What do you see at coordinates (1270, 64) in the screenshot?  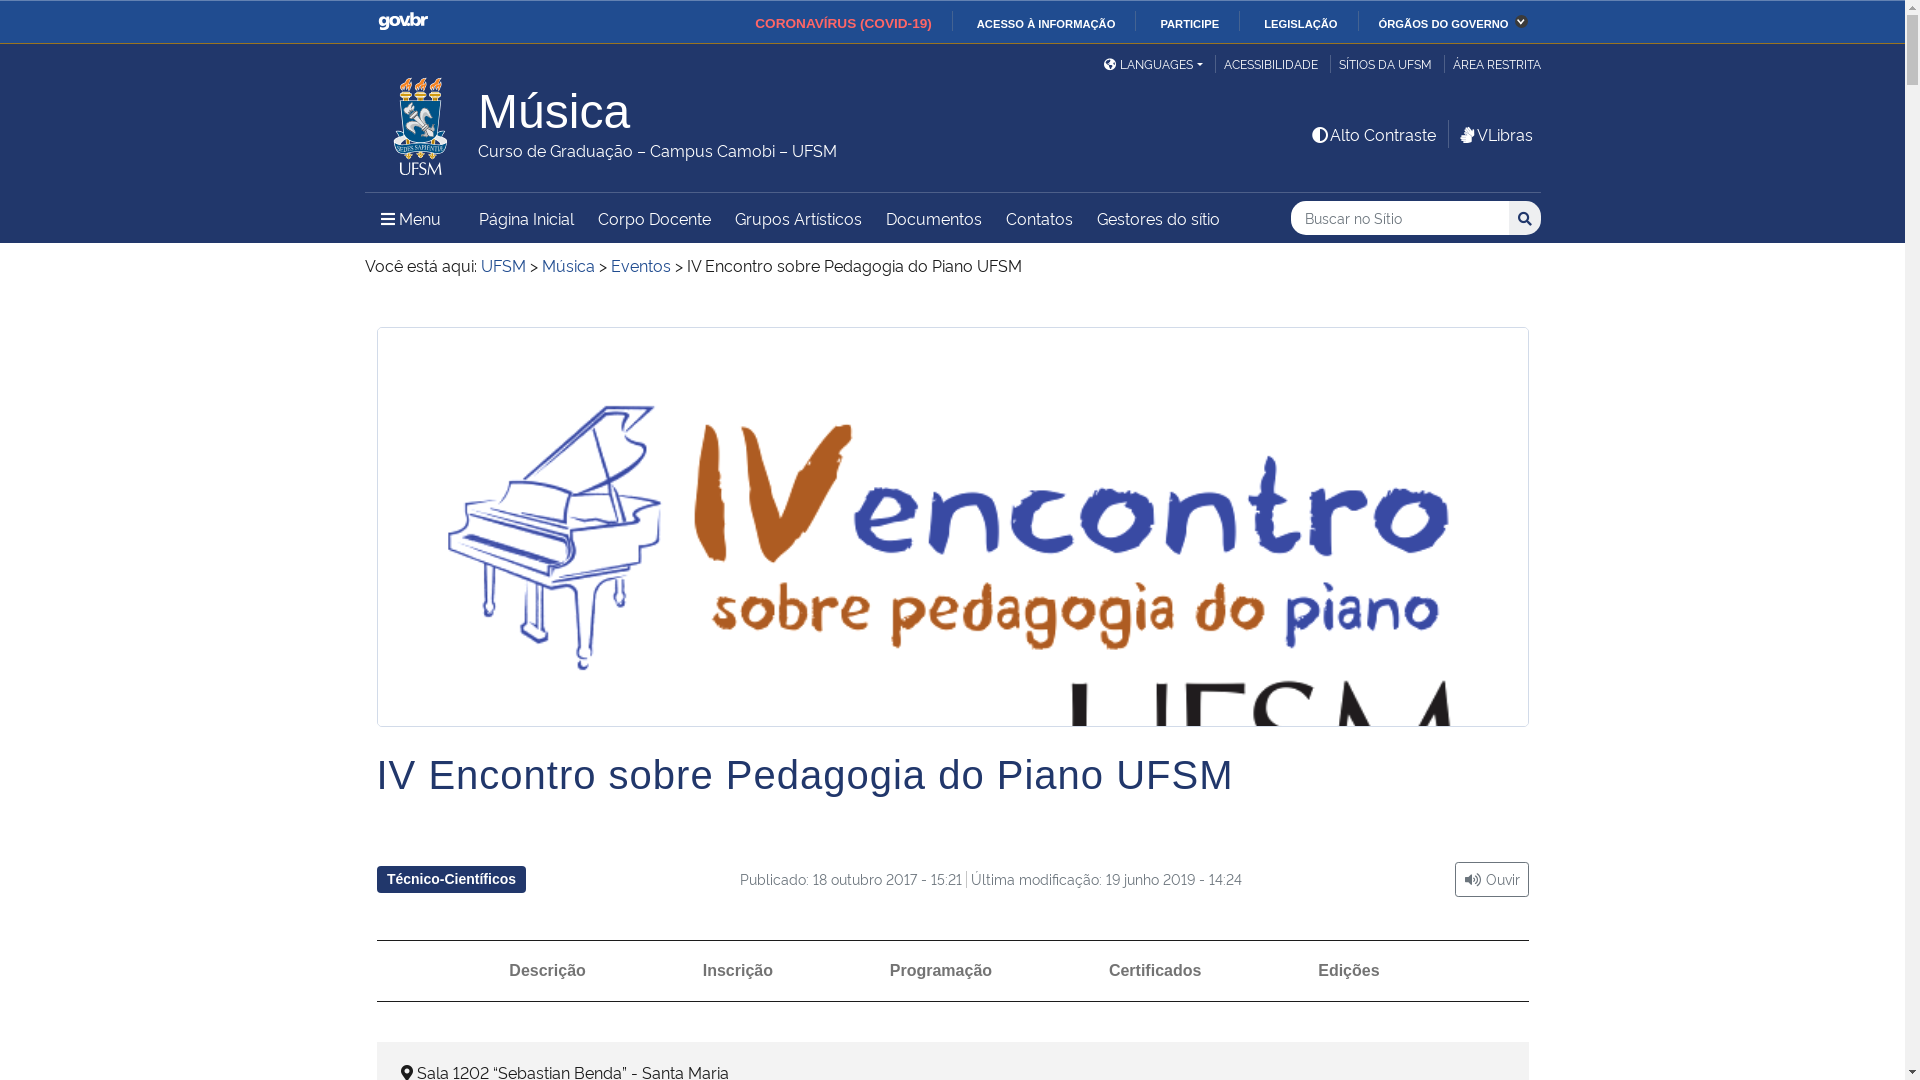 I see `ACESSIBILIDADE` at bounding box center [1270, 64].